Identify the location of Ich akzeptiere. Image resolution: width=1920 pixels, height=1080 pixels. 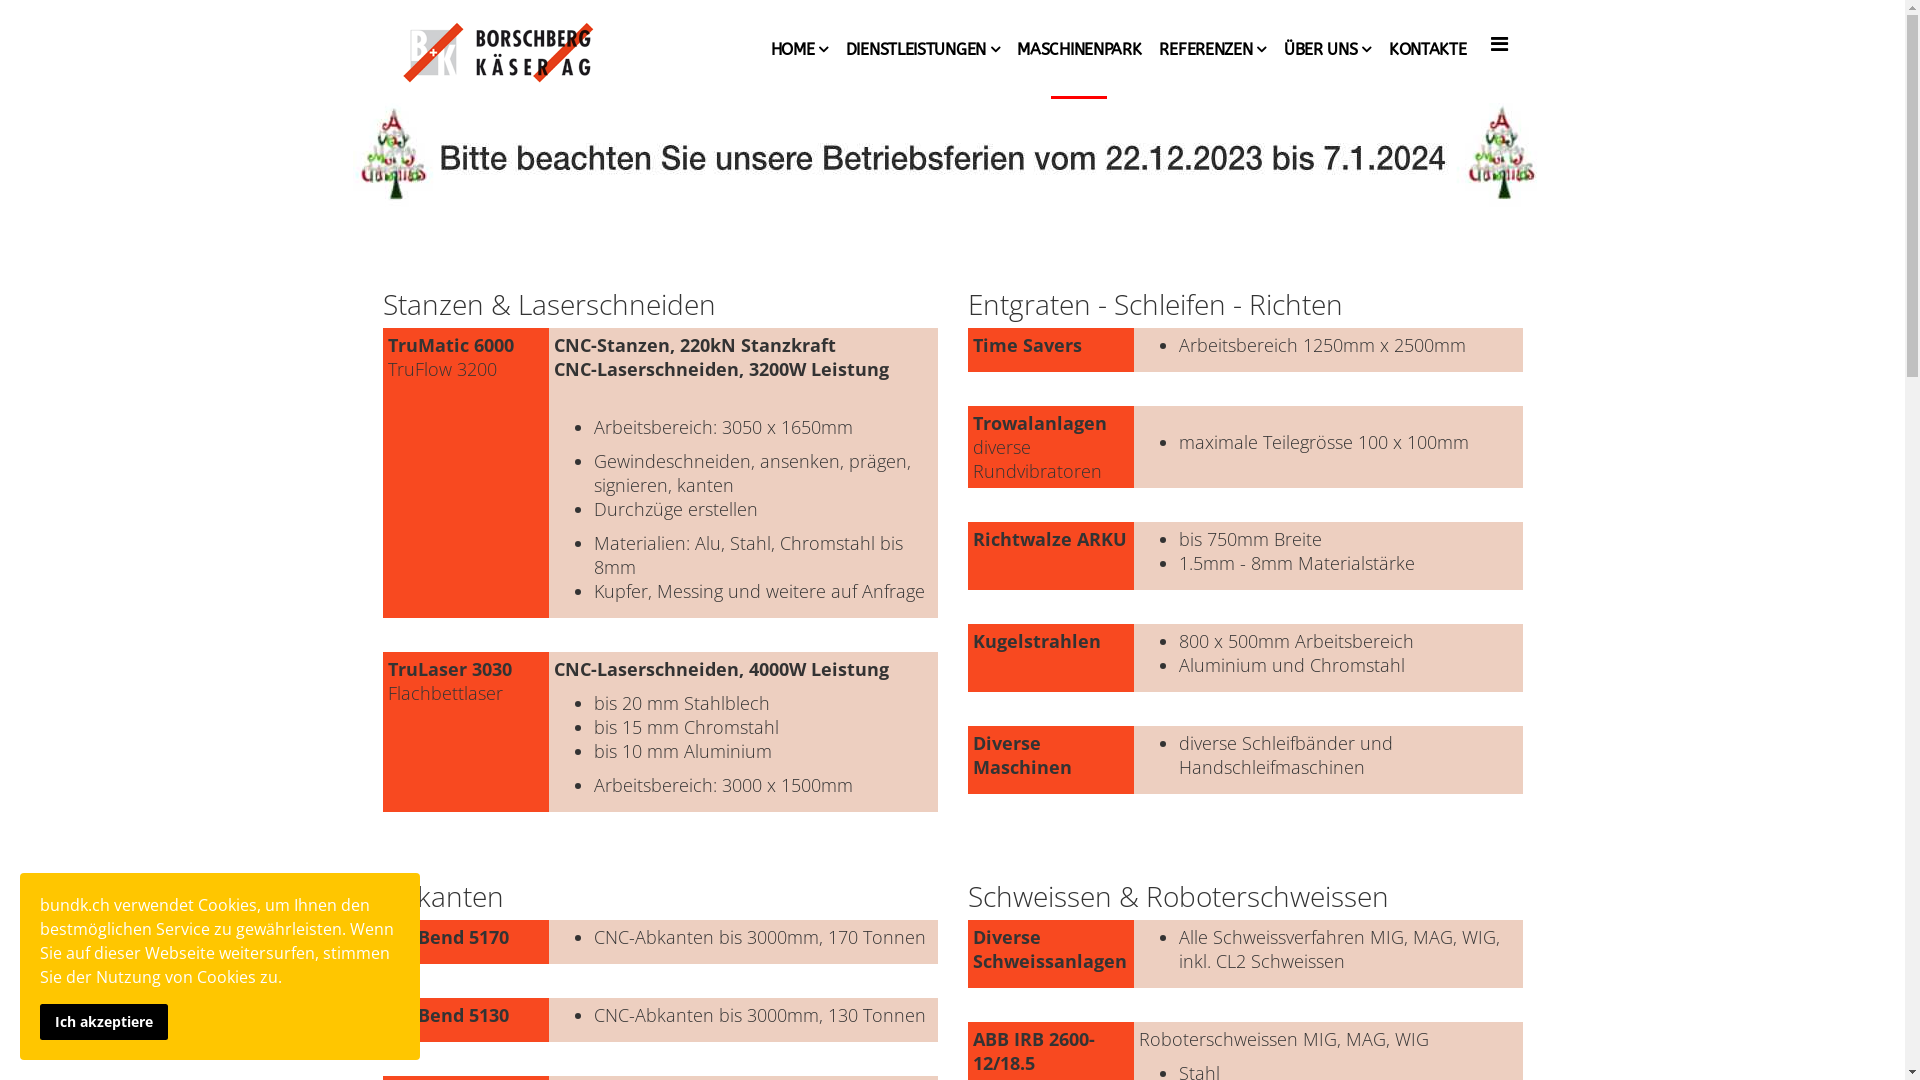
(104, 1022).